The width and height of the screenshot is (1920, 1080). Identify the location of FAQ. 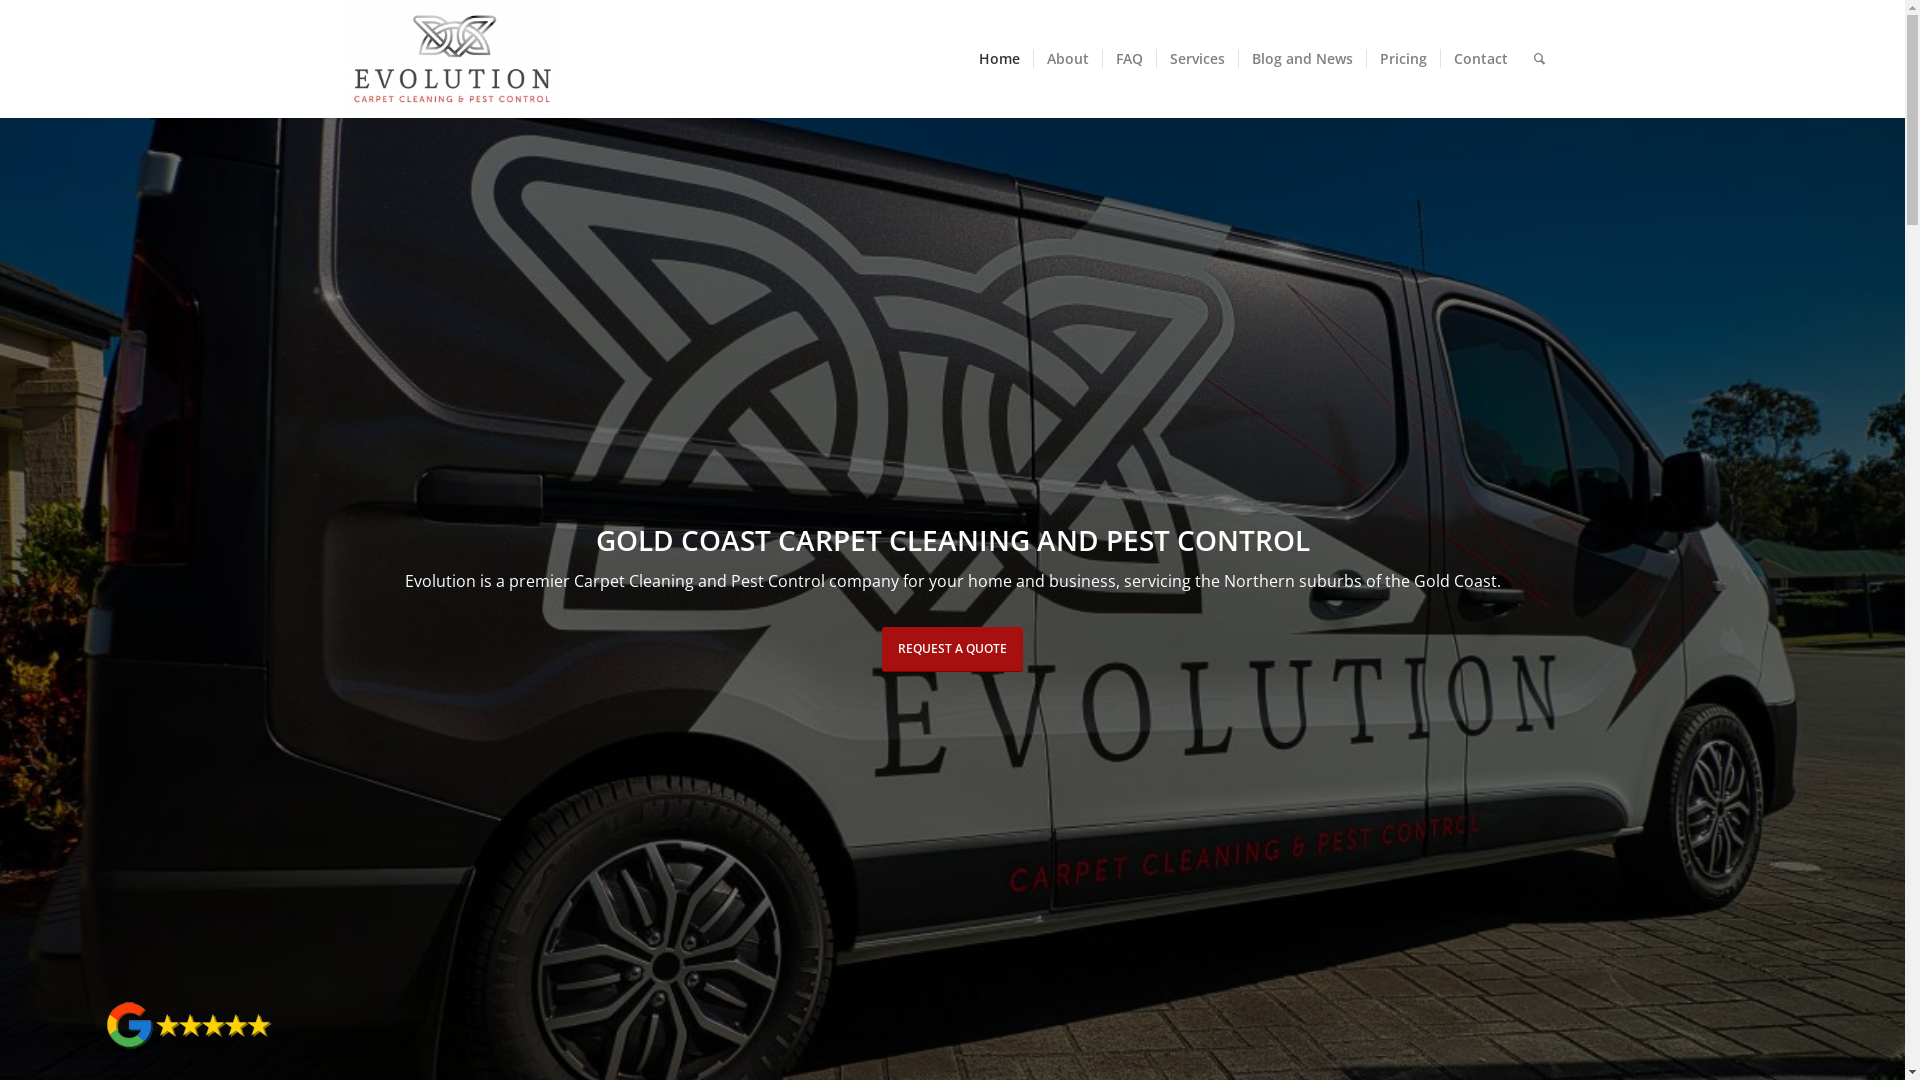
(1129, 59).